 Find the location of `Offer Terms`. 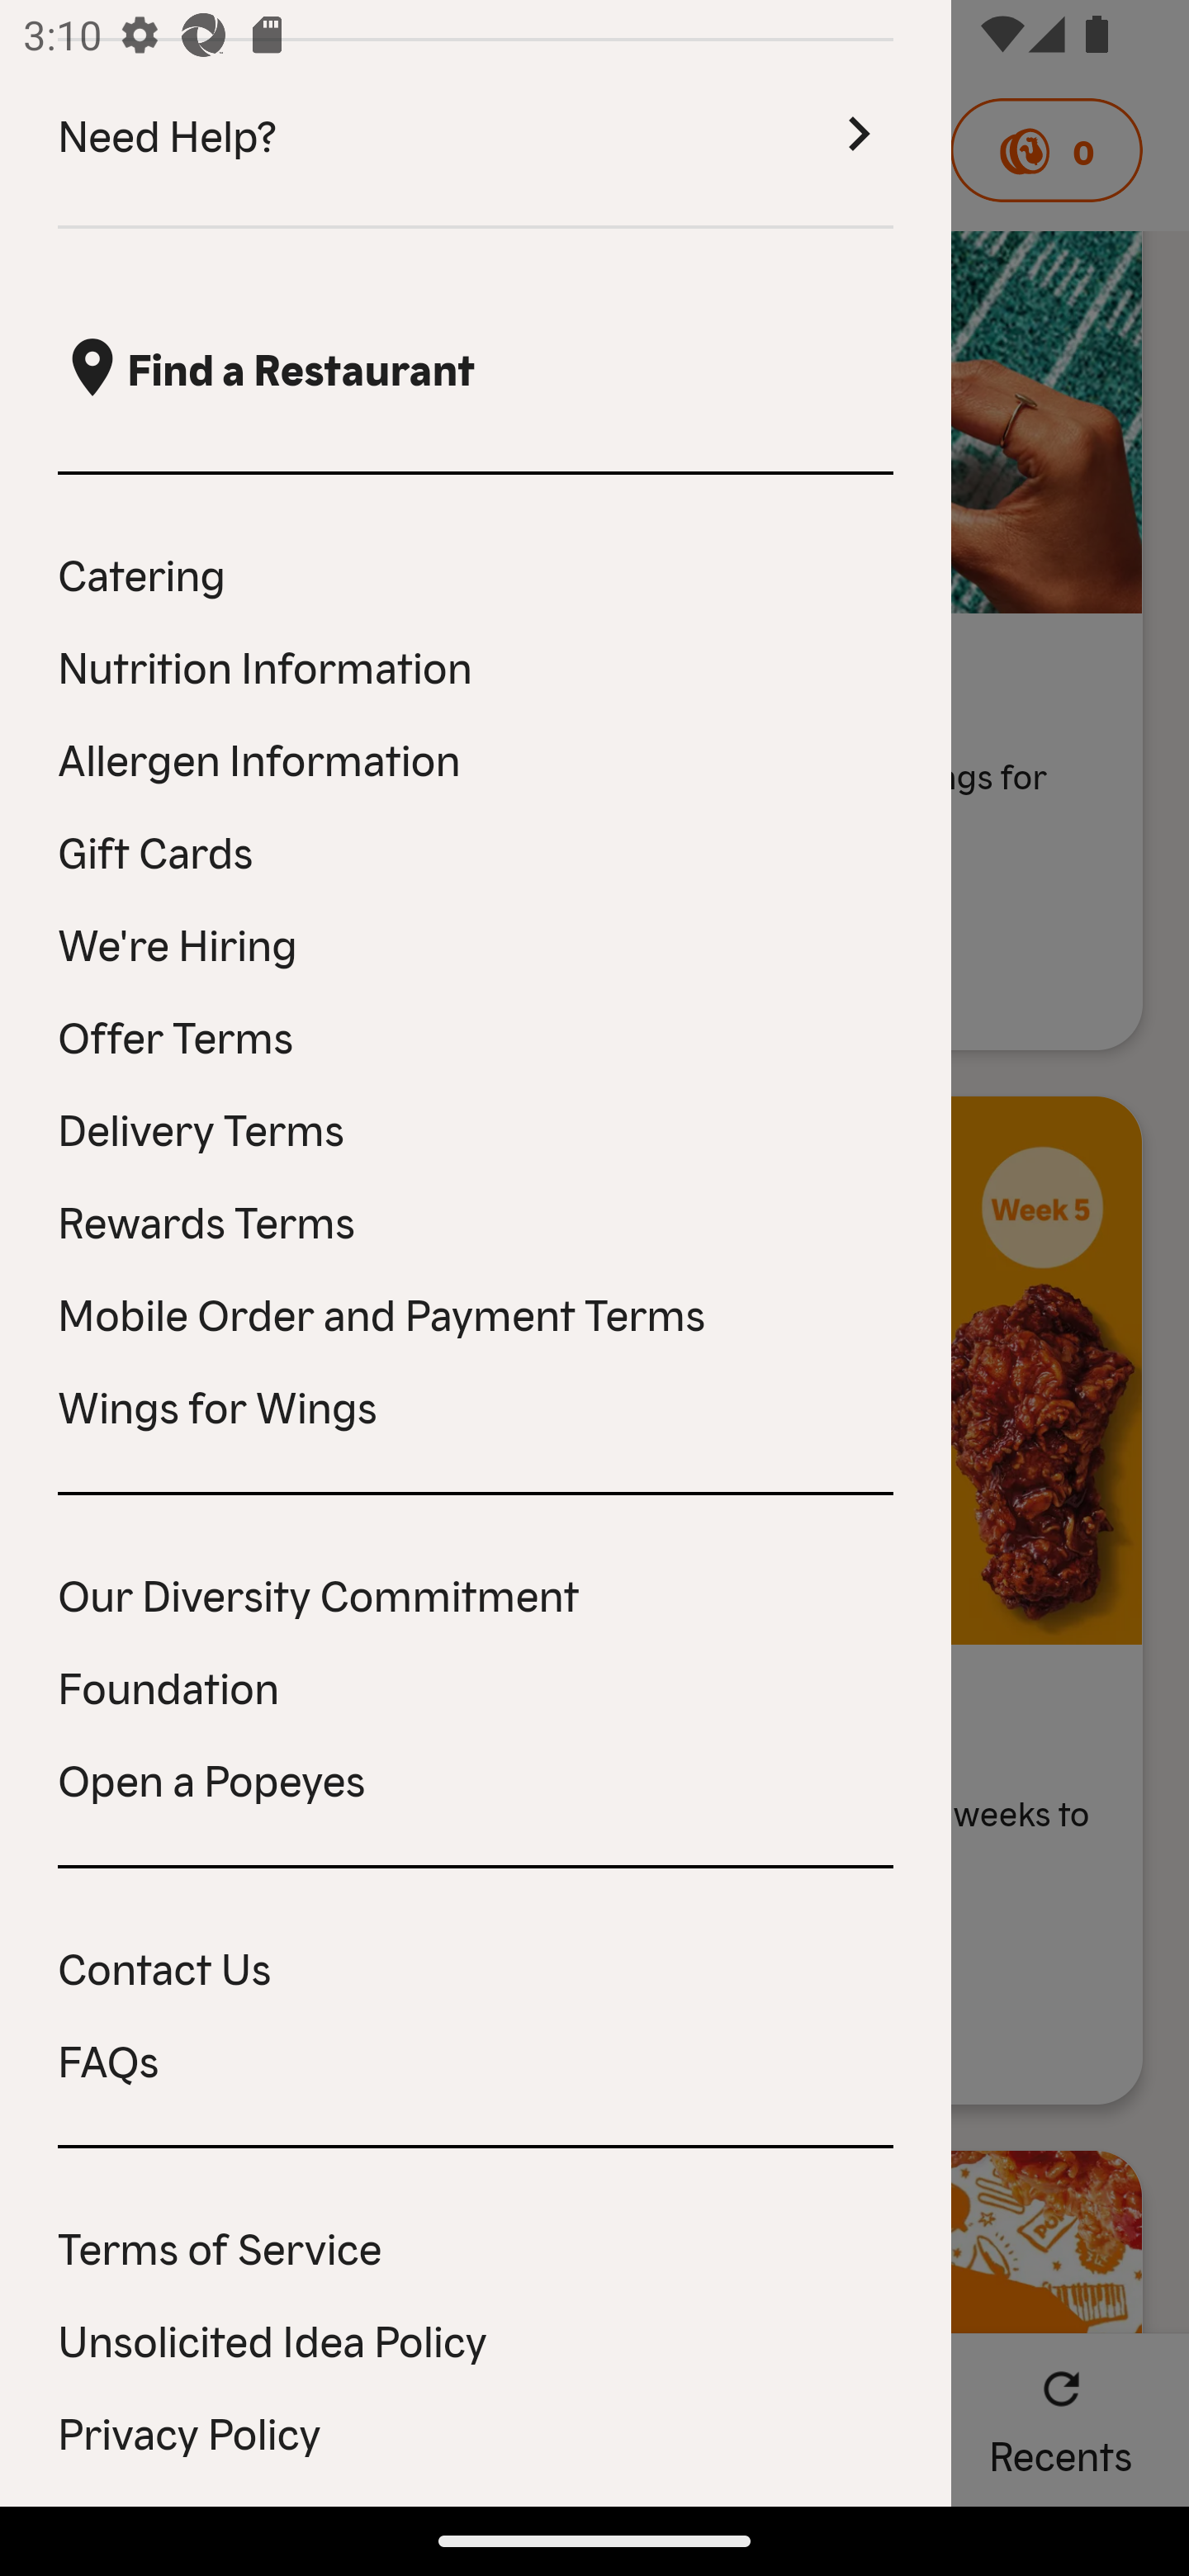

Offer Terms is located at coordinates (476, 1035).